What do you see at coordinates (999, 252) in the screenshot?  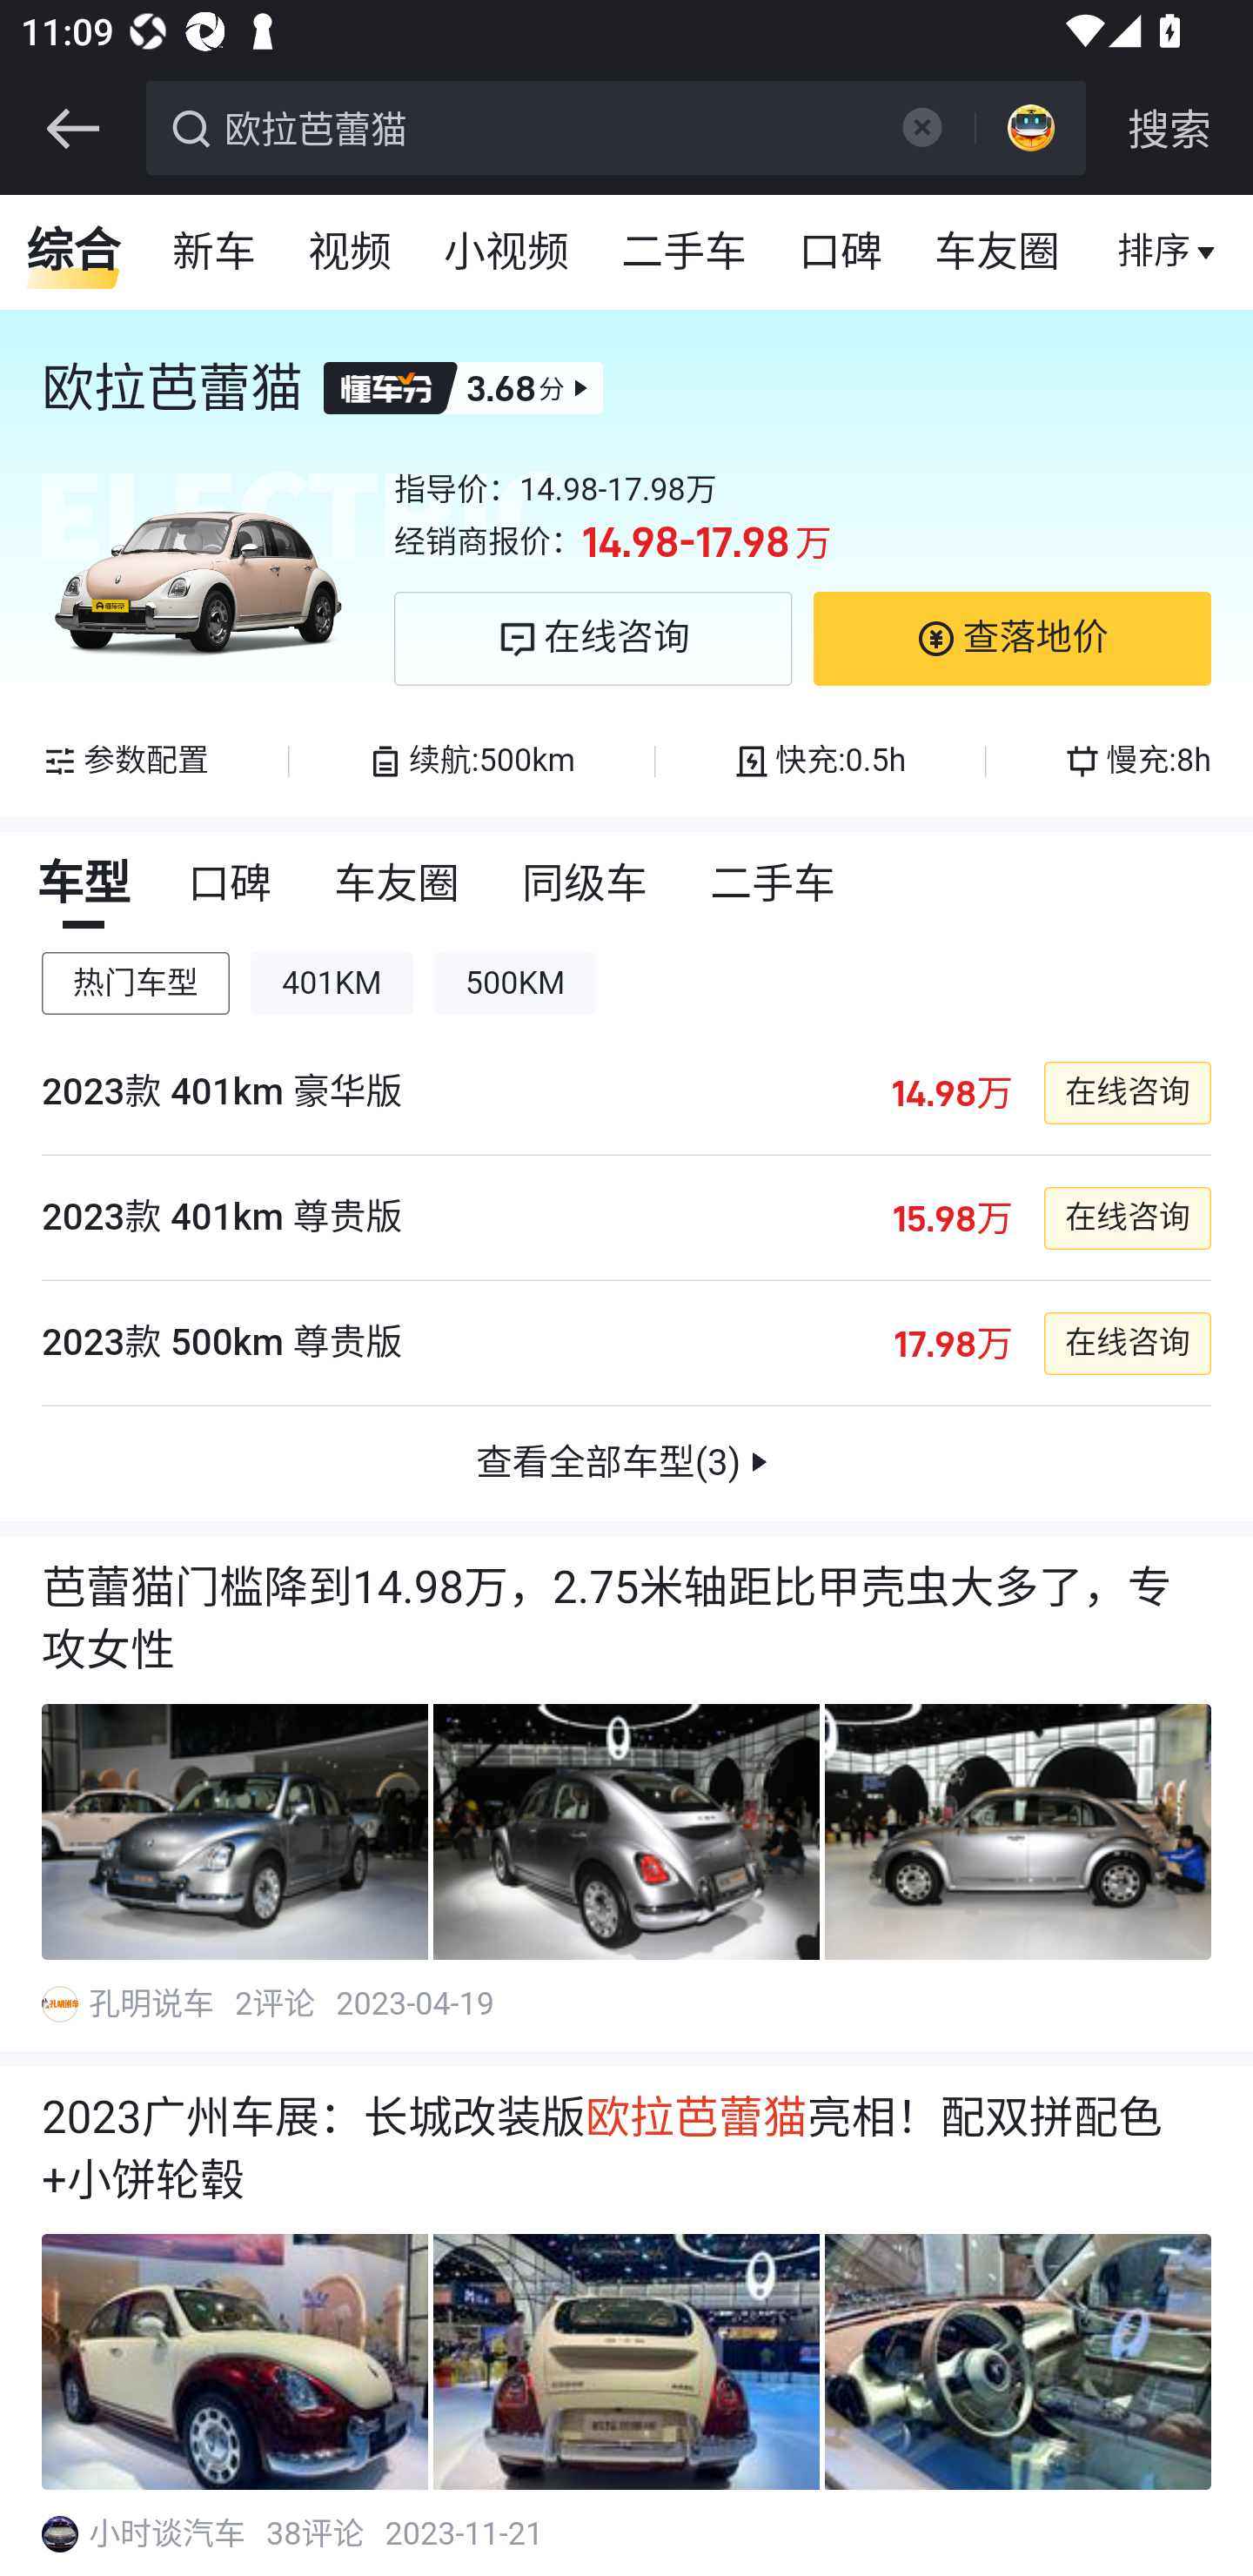 I see `车友圈` at bounding box center [999, 252].